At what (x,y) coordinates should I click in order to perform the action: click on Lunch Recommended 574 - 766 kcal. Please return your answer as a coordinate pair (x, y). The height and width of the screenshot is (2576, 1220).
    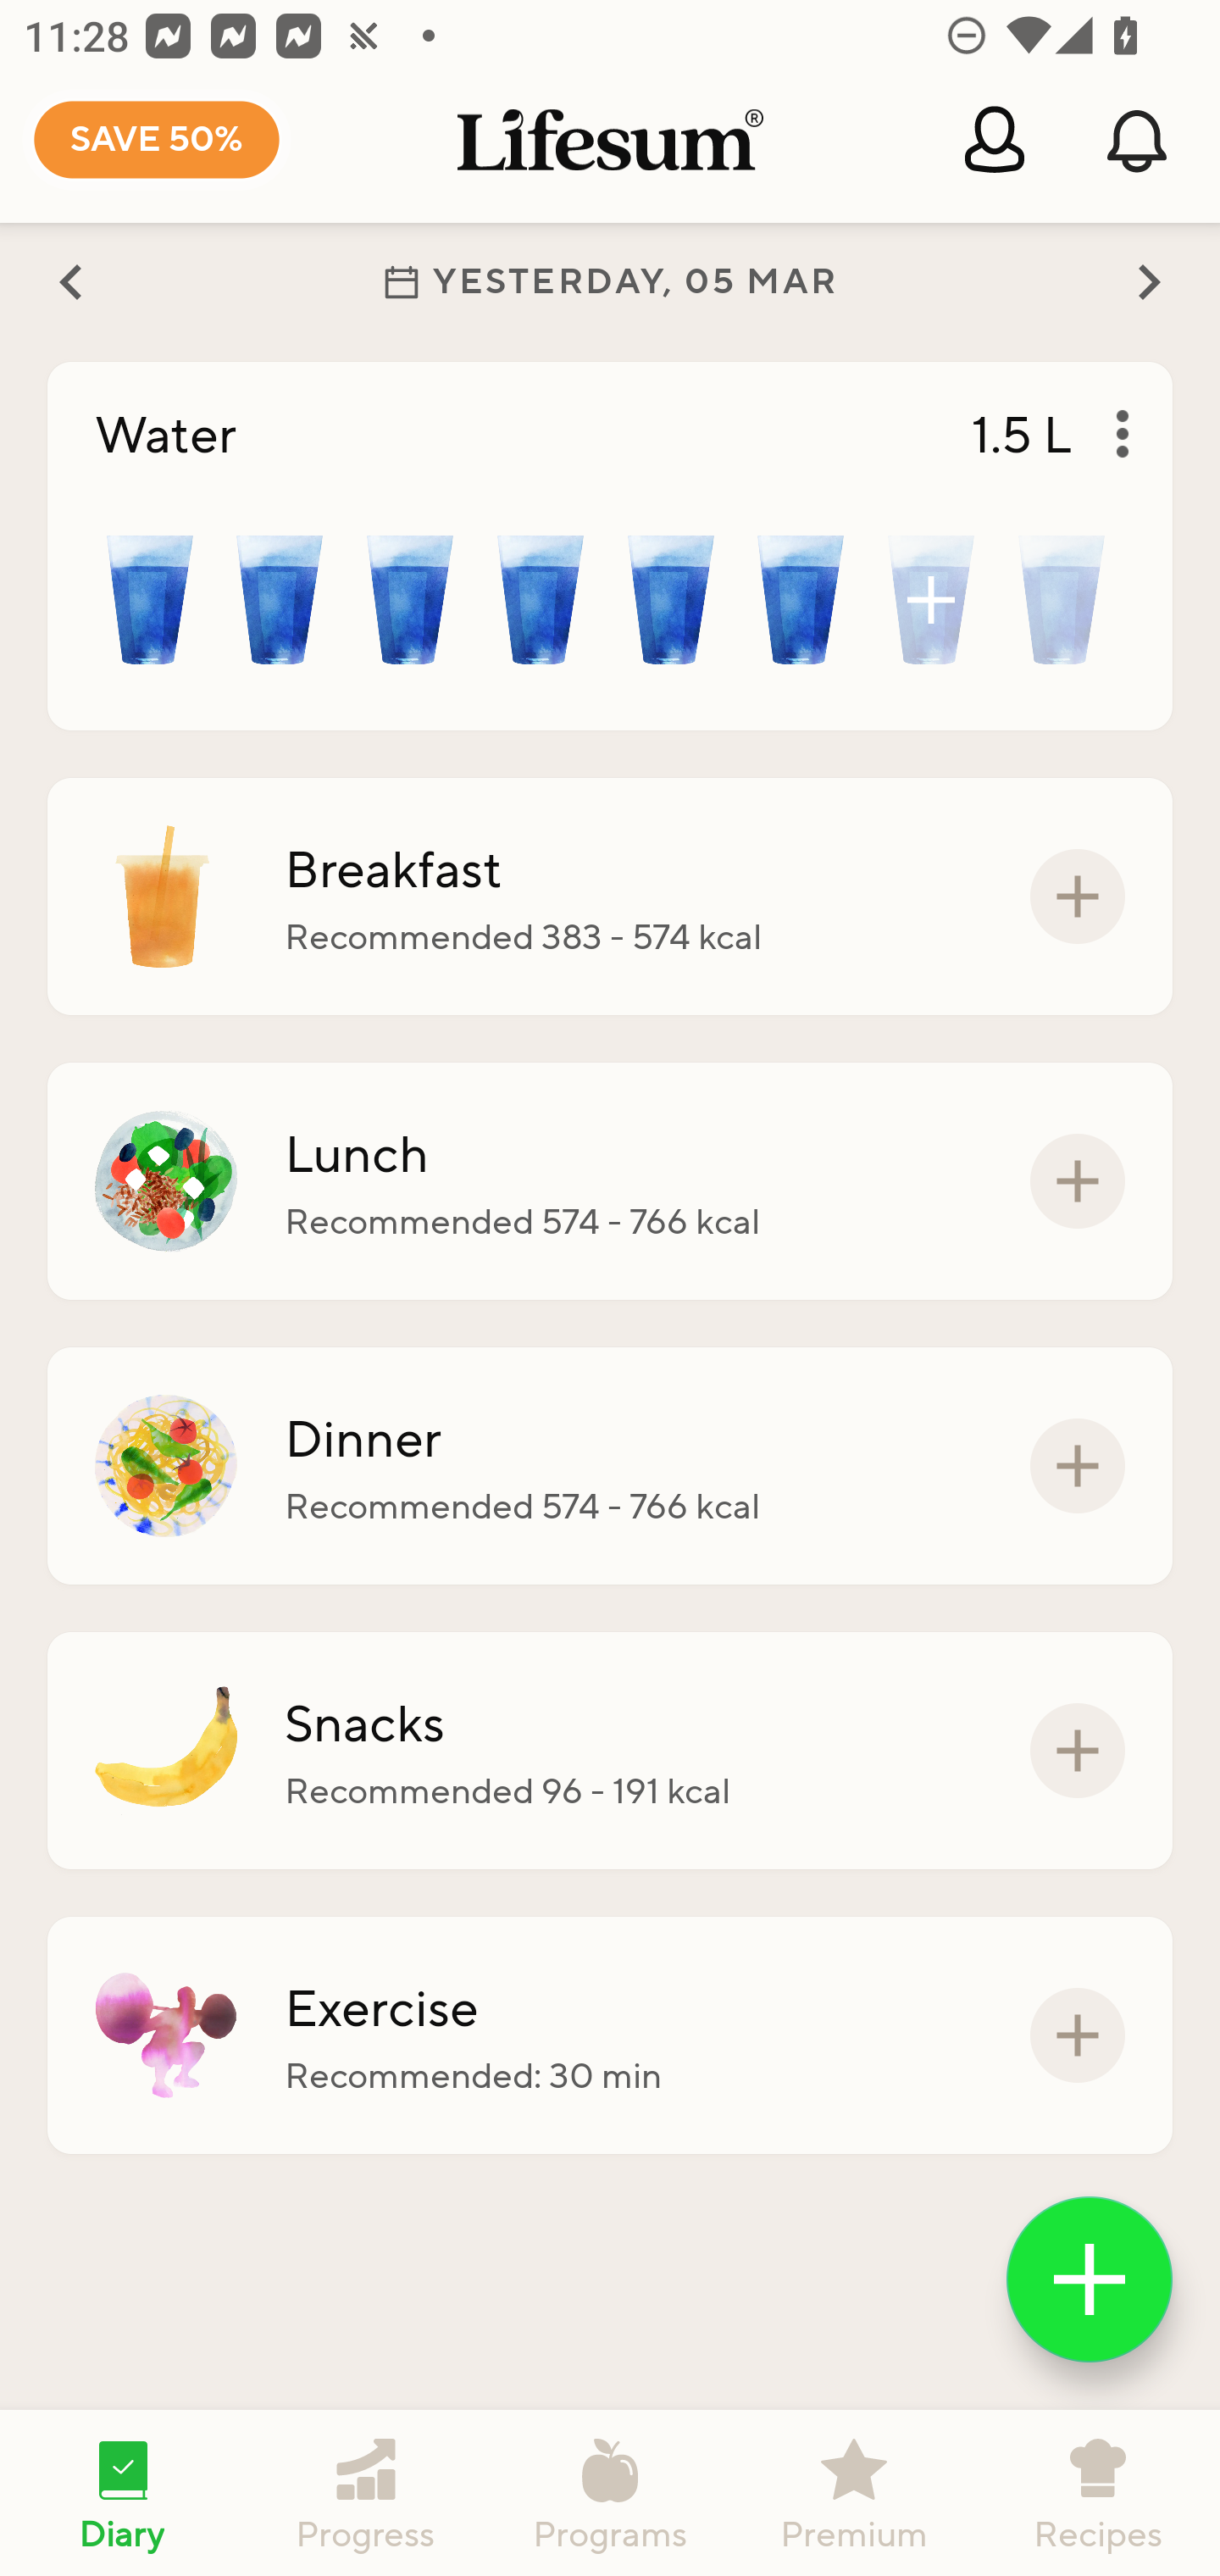
    Looking at the image, I should click on (610, 1181).